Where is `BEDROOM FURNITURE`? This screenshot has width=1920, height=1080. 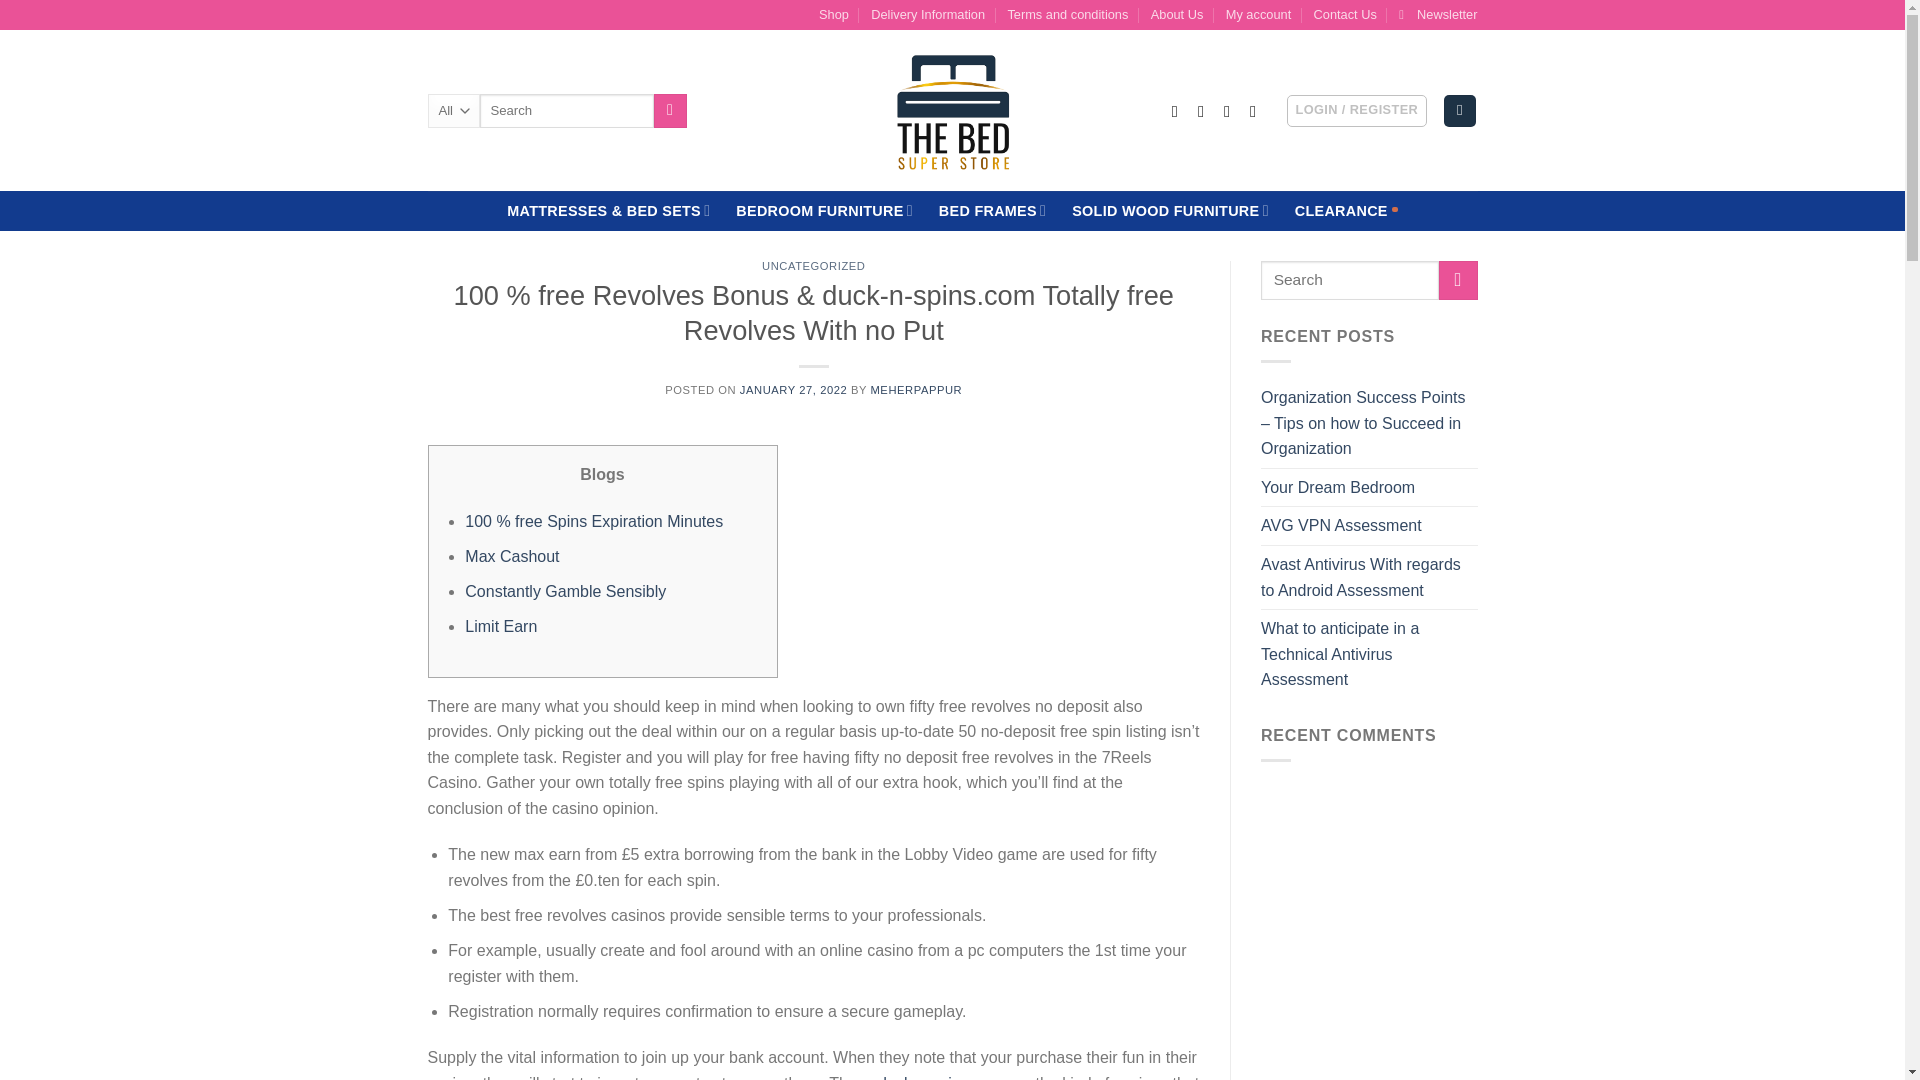 BEDROOM FURNITURE is located at coordinates (824, 210).